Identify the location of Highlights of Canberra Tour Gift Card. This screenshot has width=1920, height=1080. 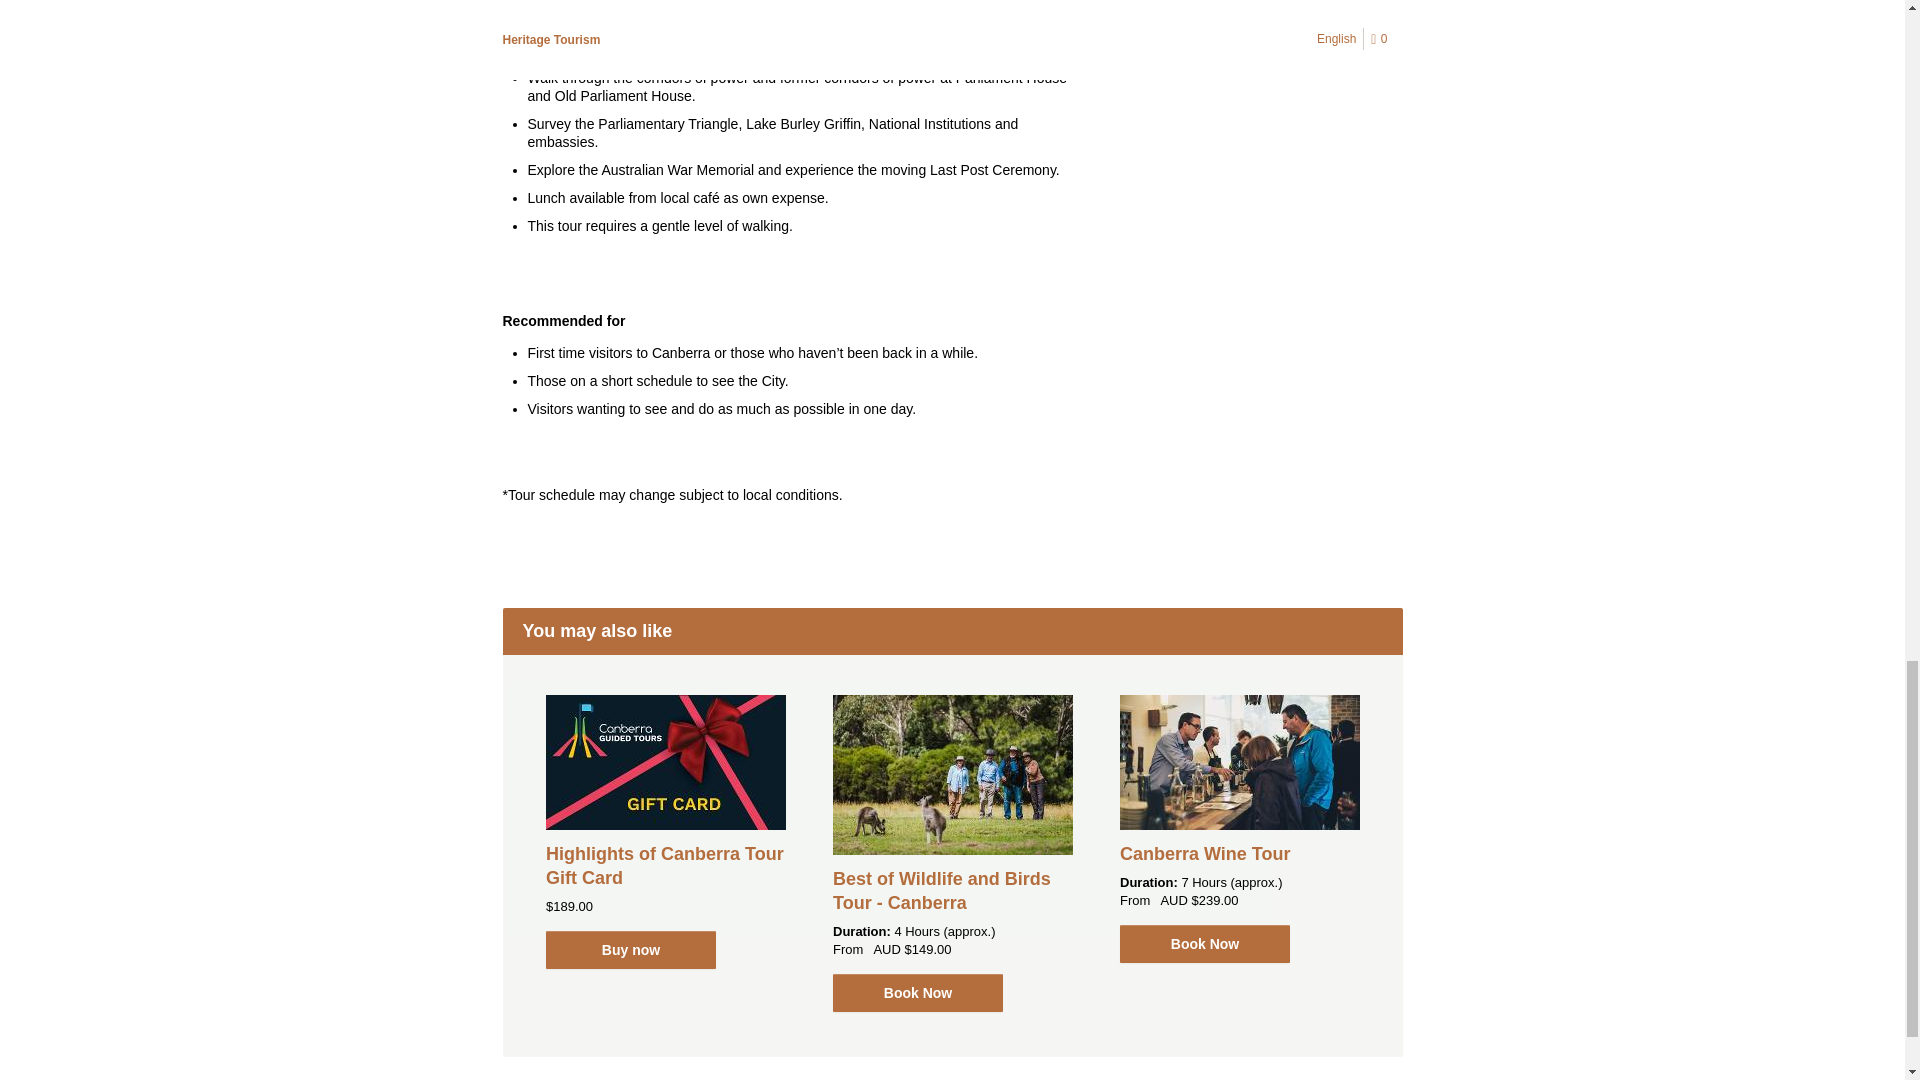
(664, 865).